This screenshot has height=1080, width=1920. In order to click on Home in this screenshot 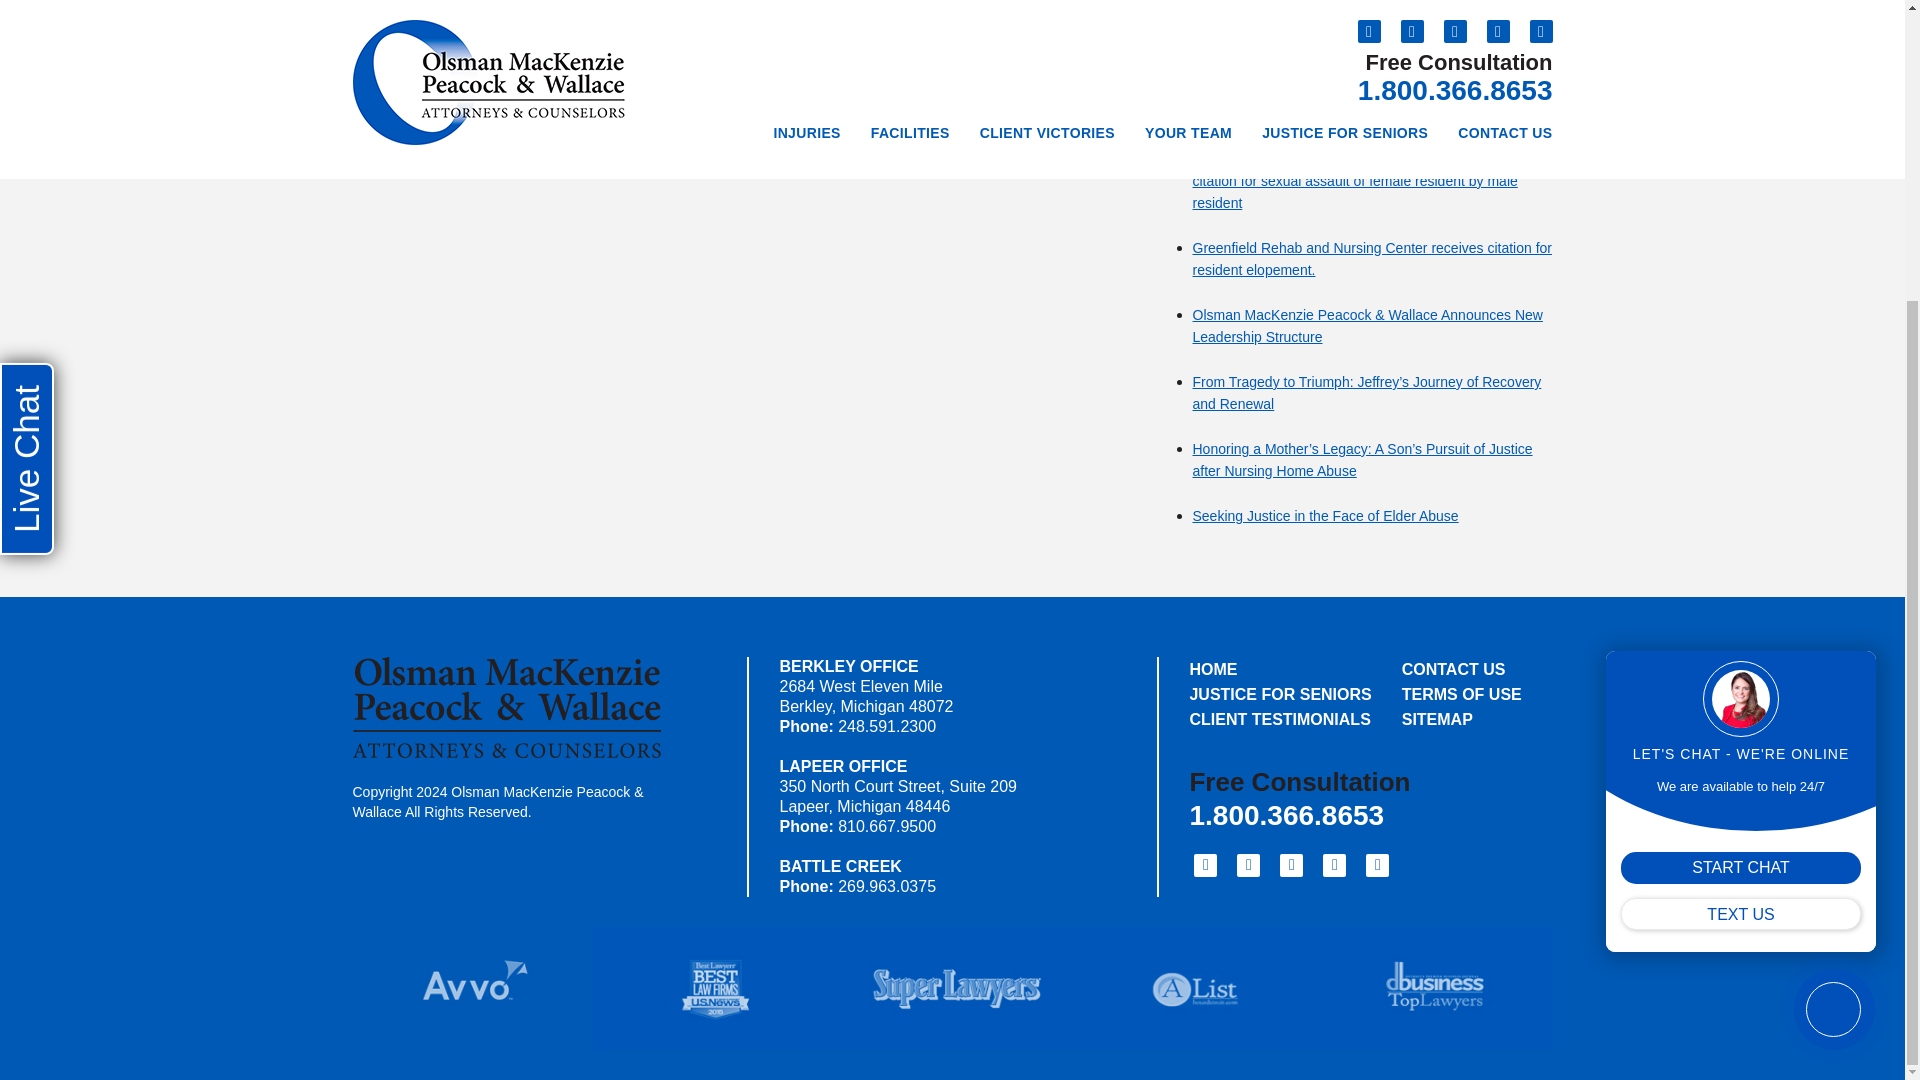, I will do `click(1280, 668)`.